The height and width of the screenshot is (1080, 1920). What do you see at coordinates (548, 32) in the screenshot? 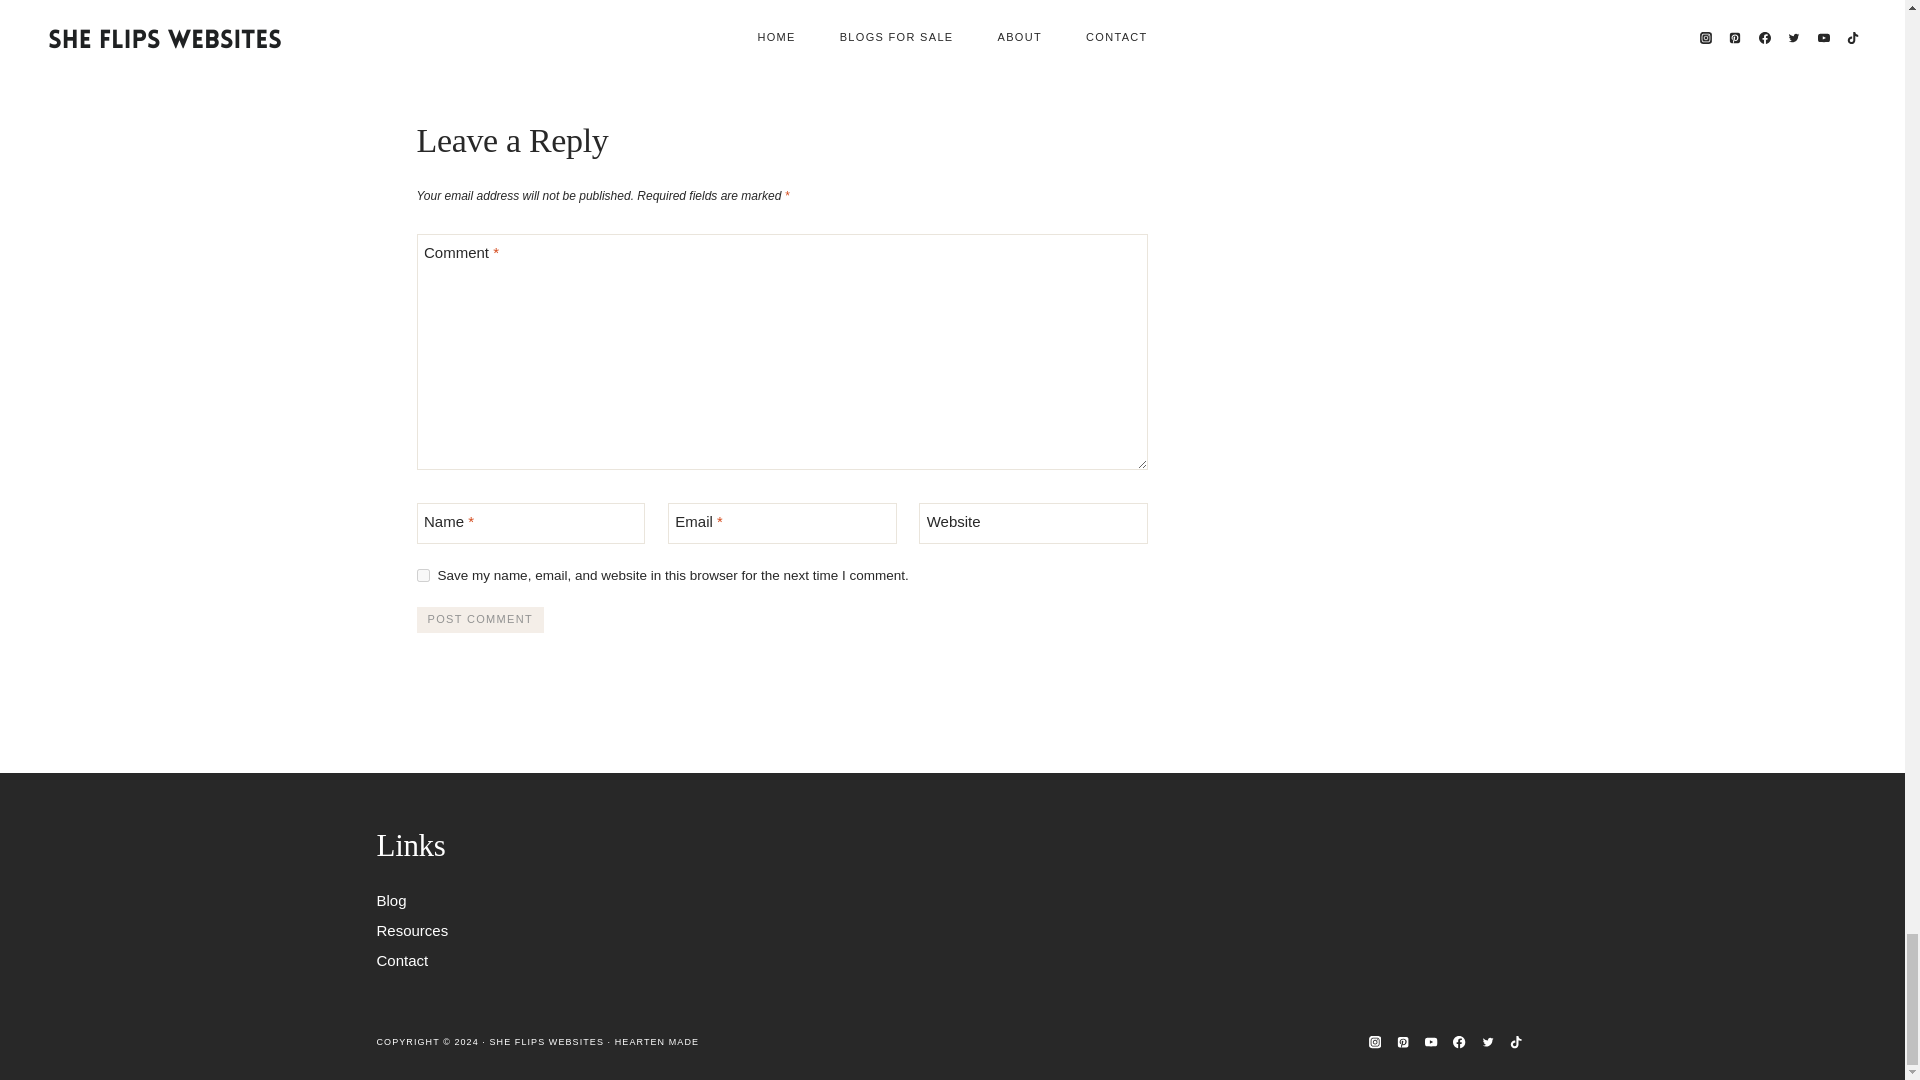
I see `Content Strategy` at bounding box center [548, 32].